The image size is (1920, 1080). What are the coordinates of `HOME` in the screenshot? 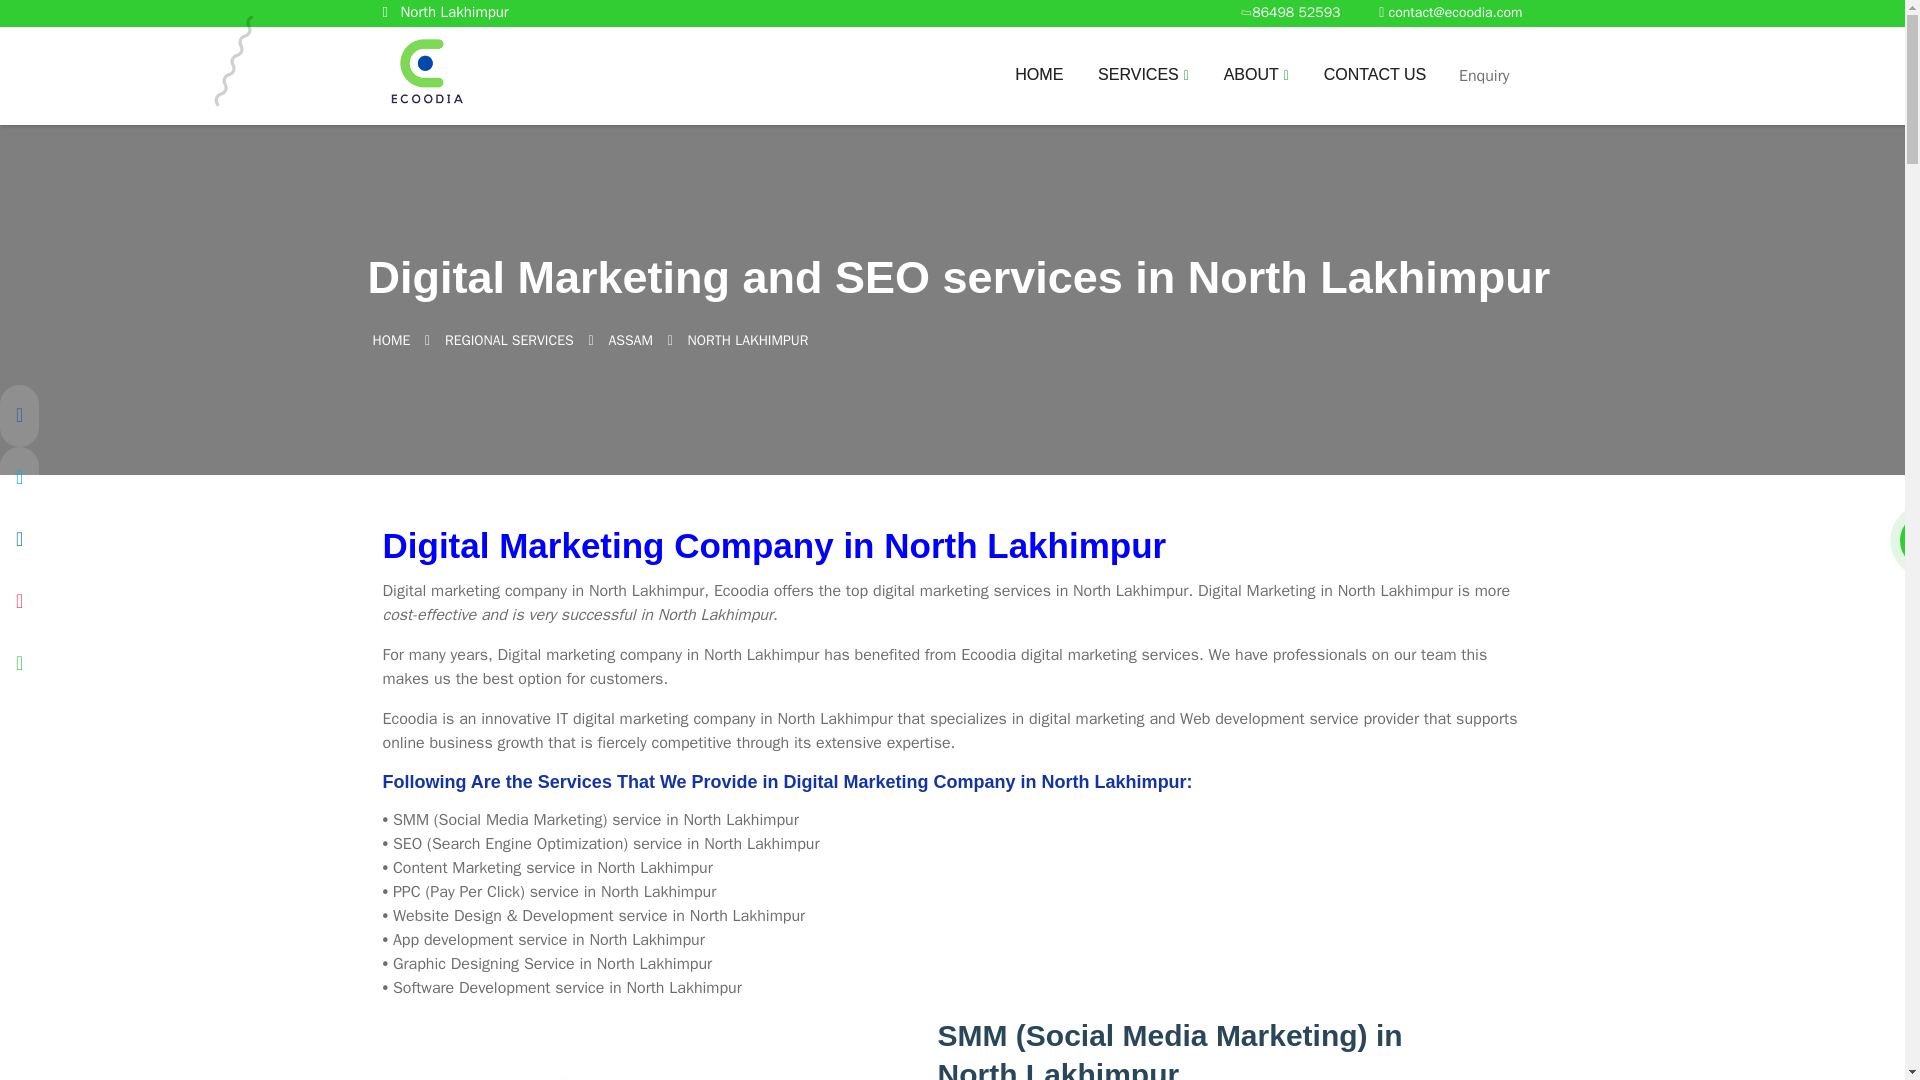 It's located at (391, 338).